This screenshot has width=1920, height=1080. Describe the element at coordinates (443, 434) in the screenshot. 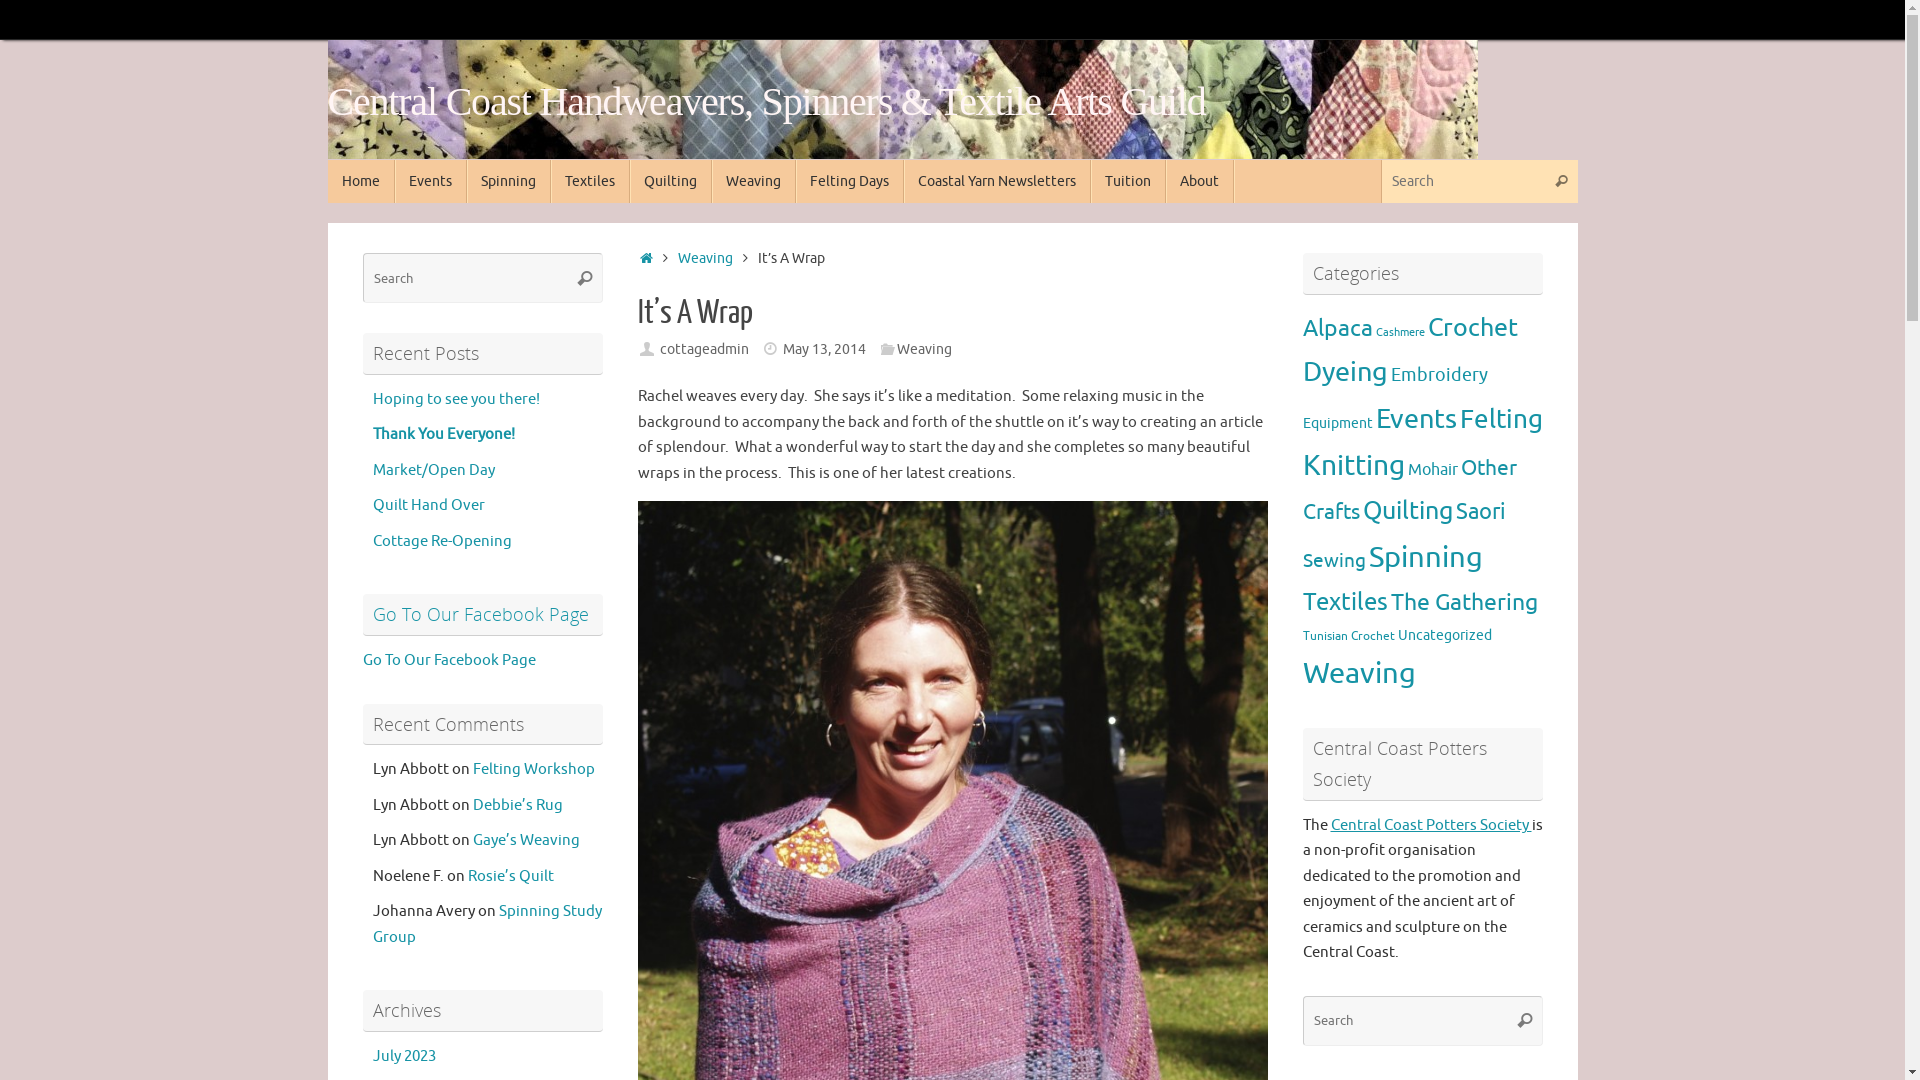

I see `Thank You Everyone!` at that location.